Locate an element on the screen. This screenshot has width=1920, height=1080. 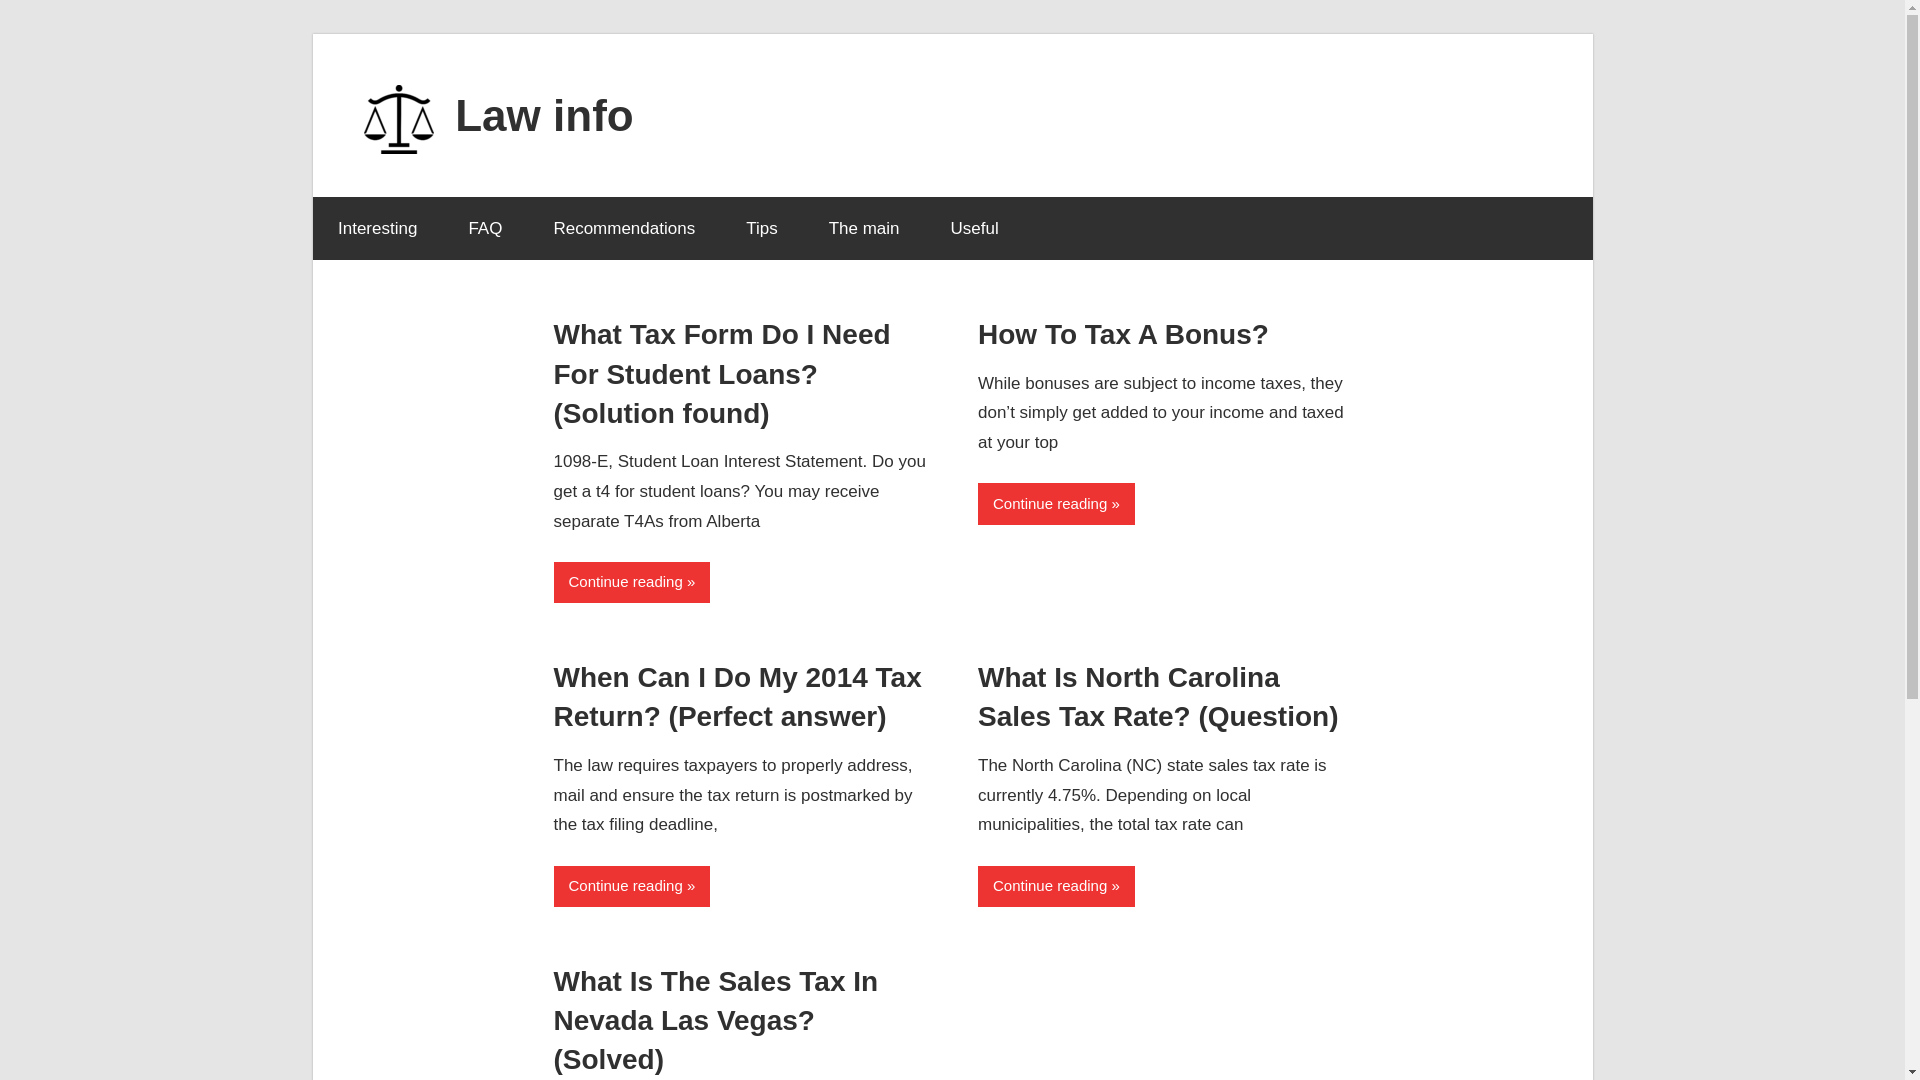
Continue reading is located at coordinates (1056, 502).